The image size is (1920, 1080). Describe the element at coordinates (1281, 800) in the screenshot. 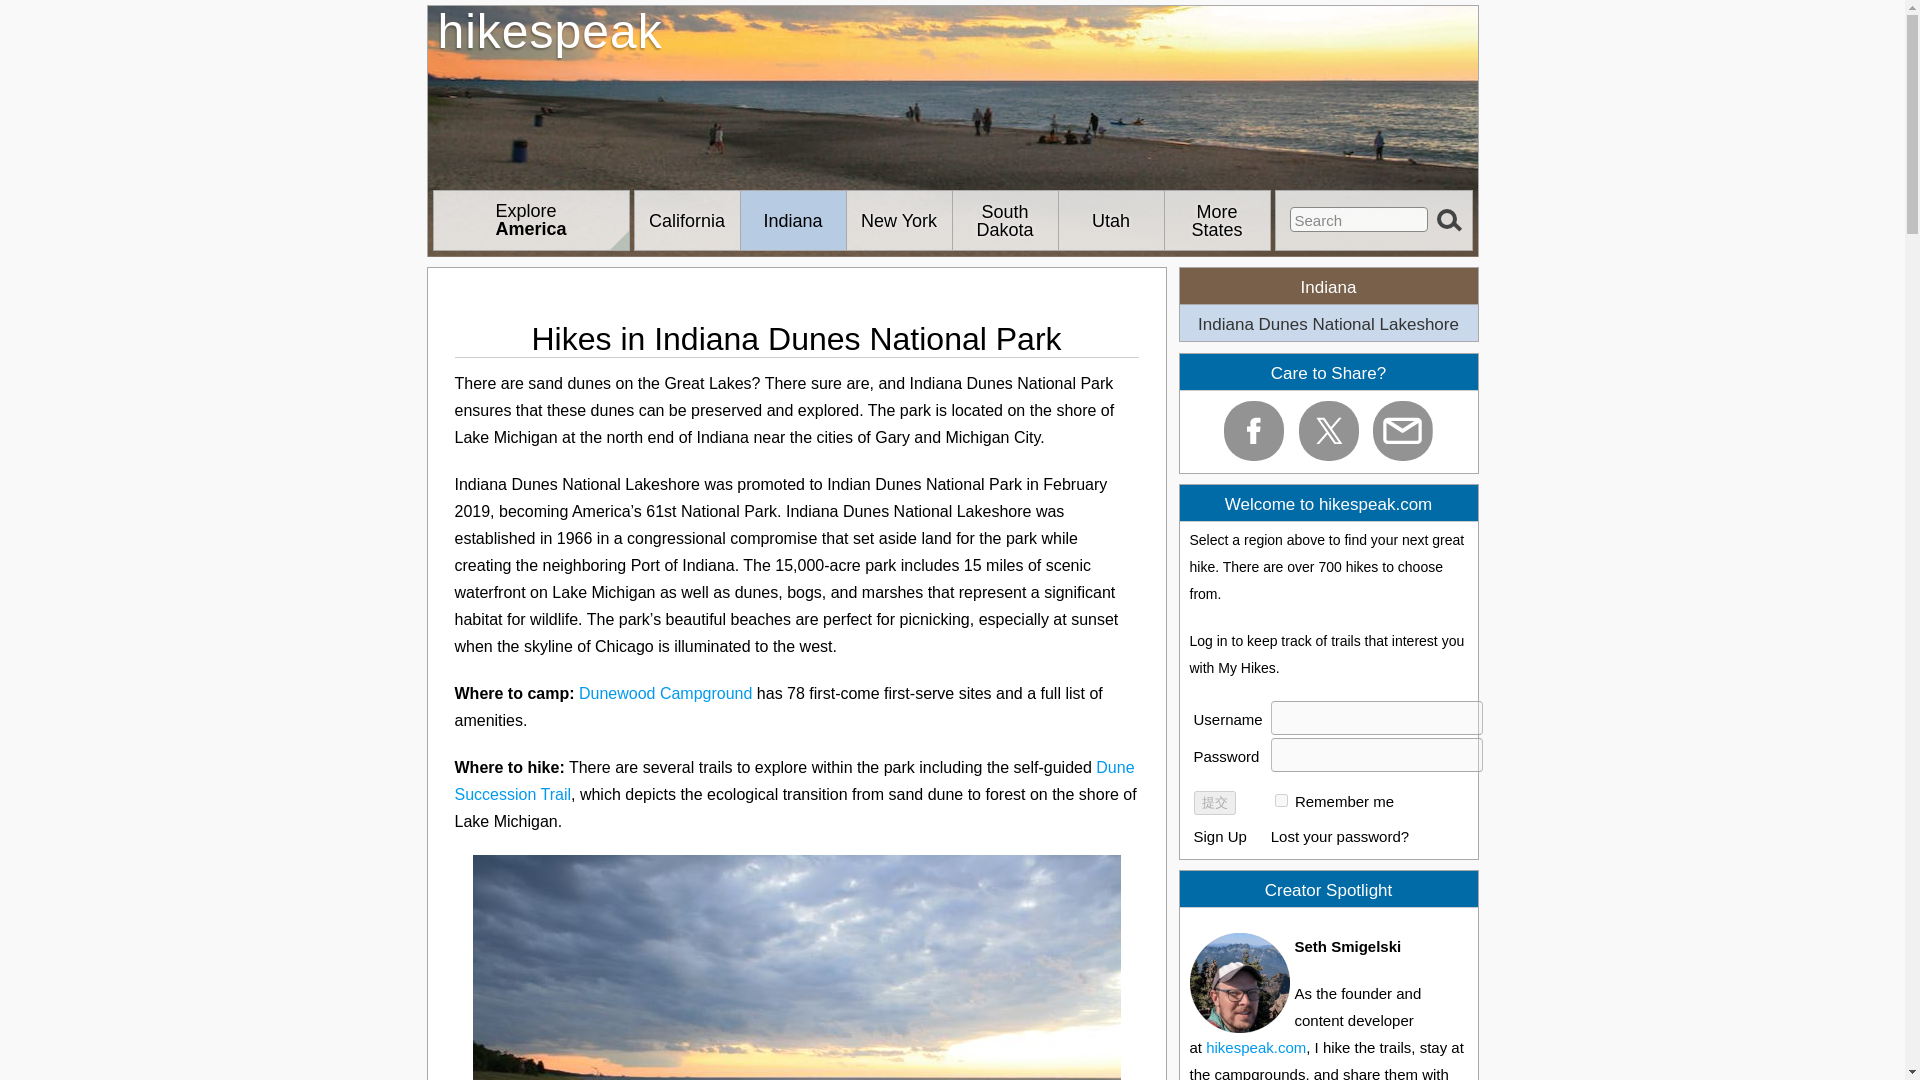

I see `Utah` at that location.